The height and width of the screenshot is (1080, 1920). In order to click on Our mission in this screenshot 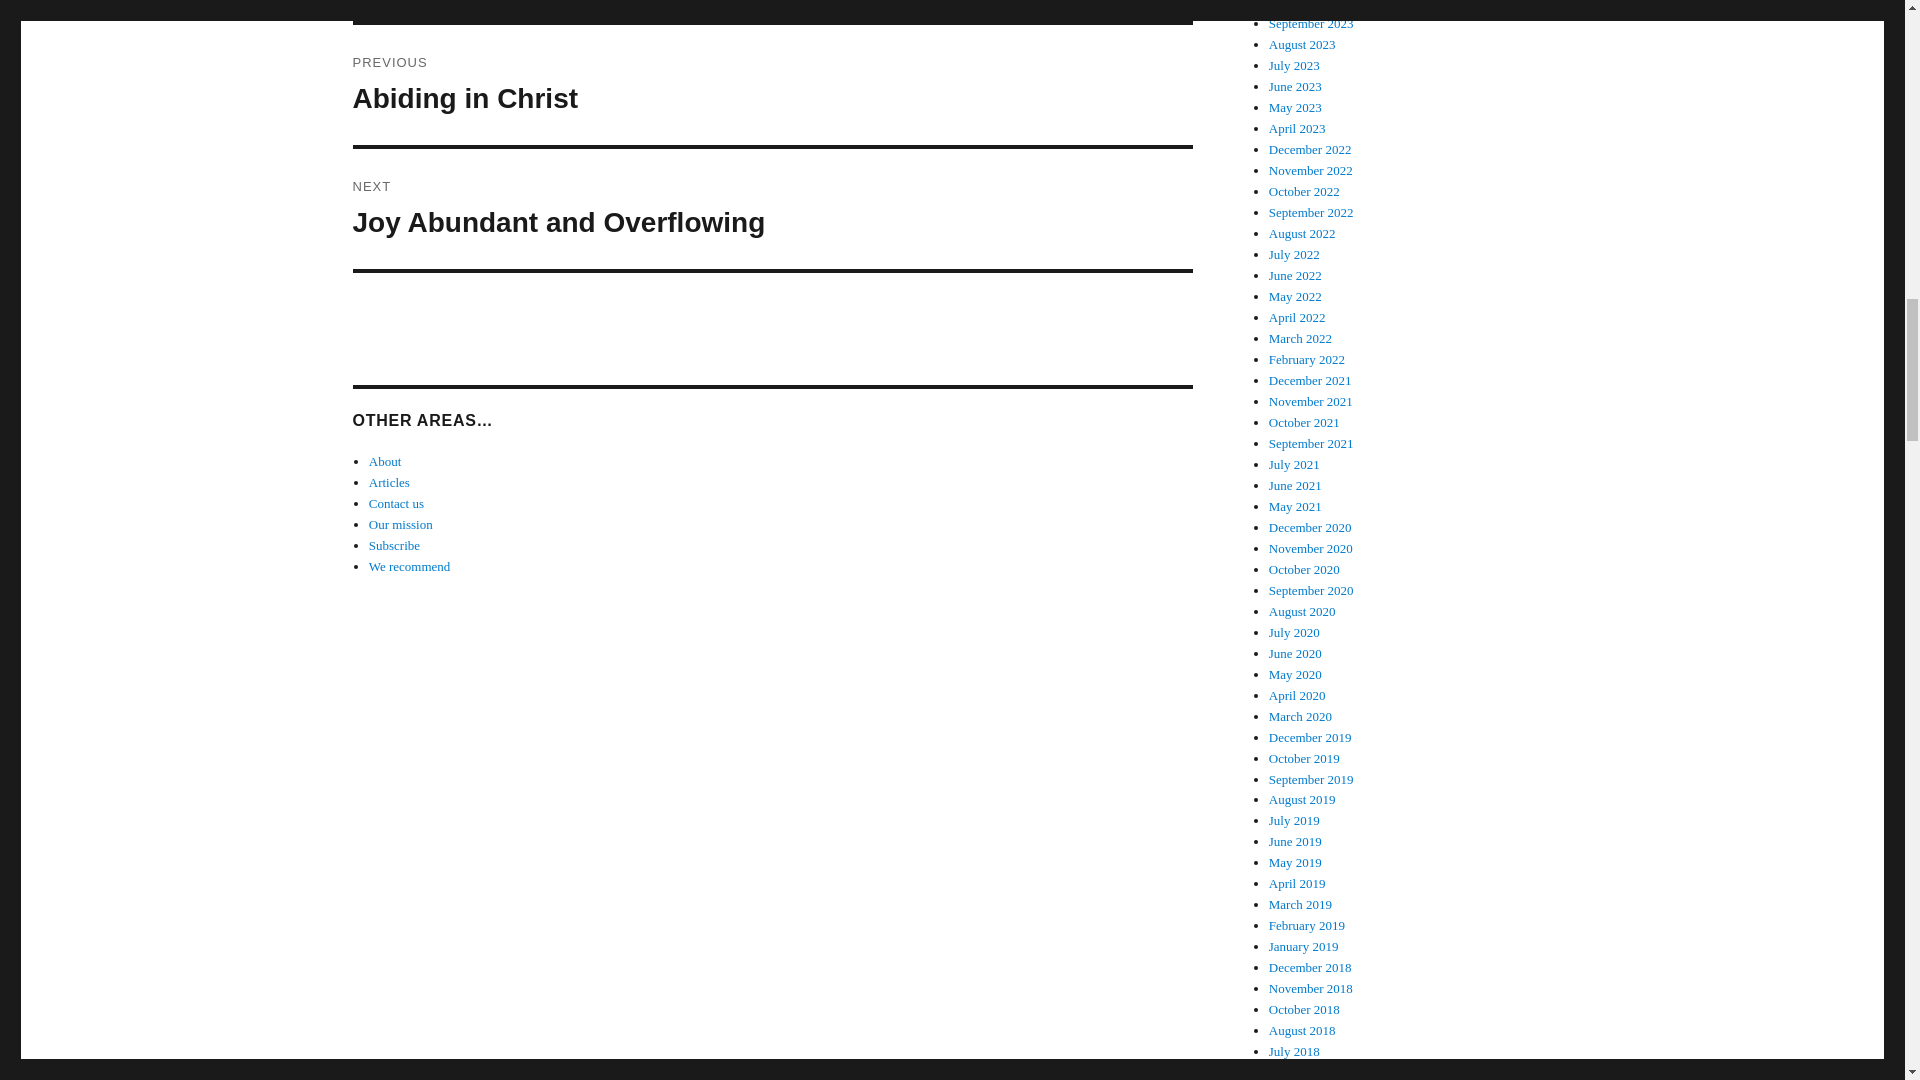, I will do `click(772, 208)`.